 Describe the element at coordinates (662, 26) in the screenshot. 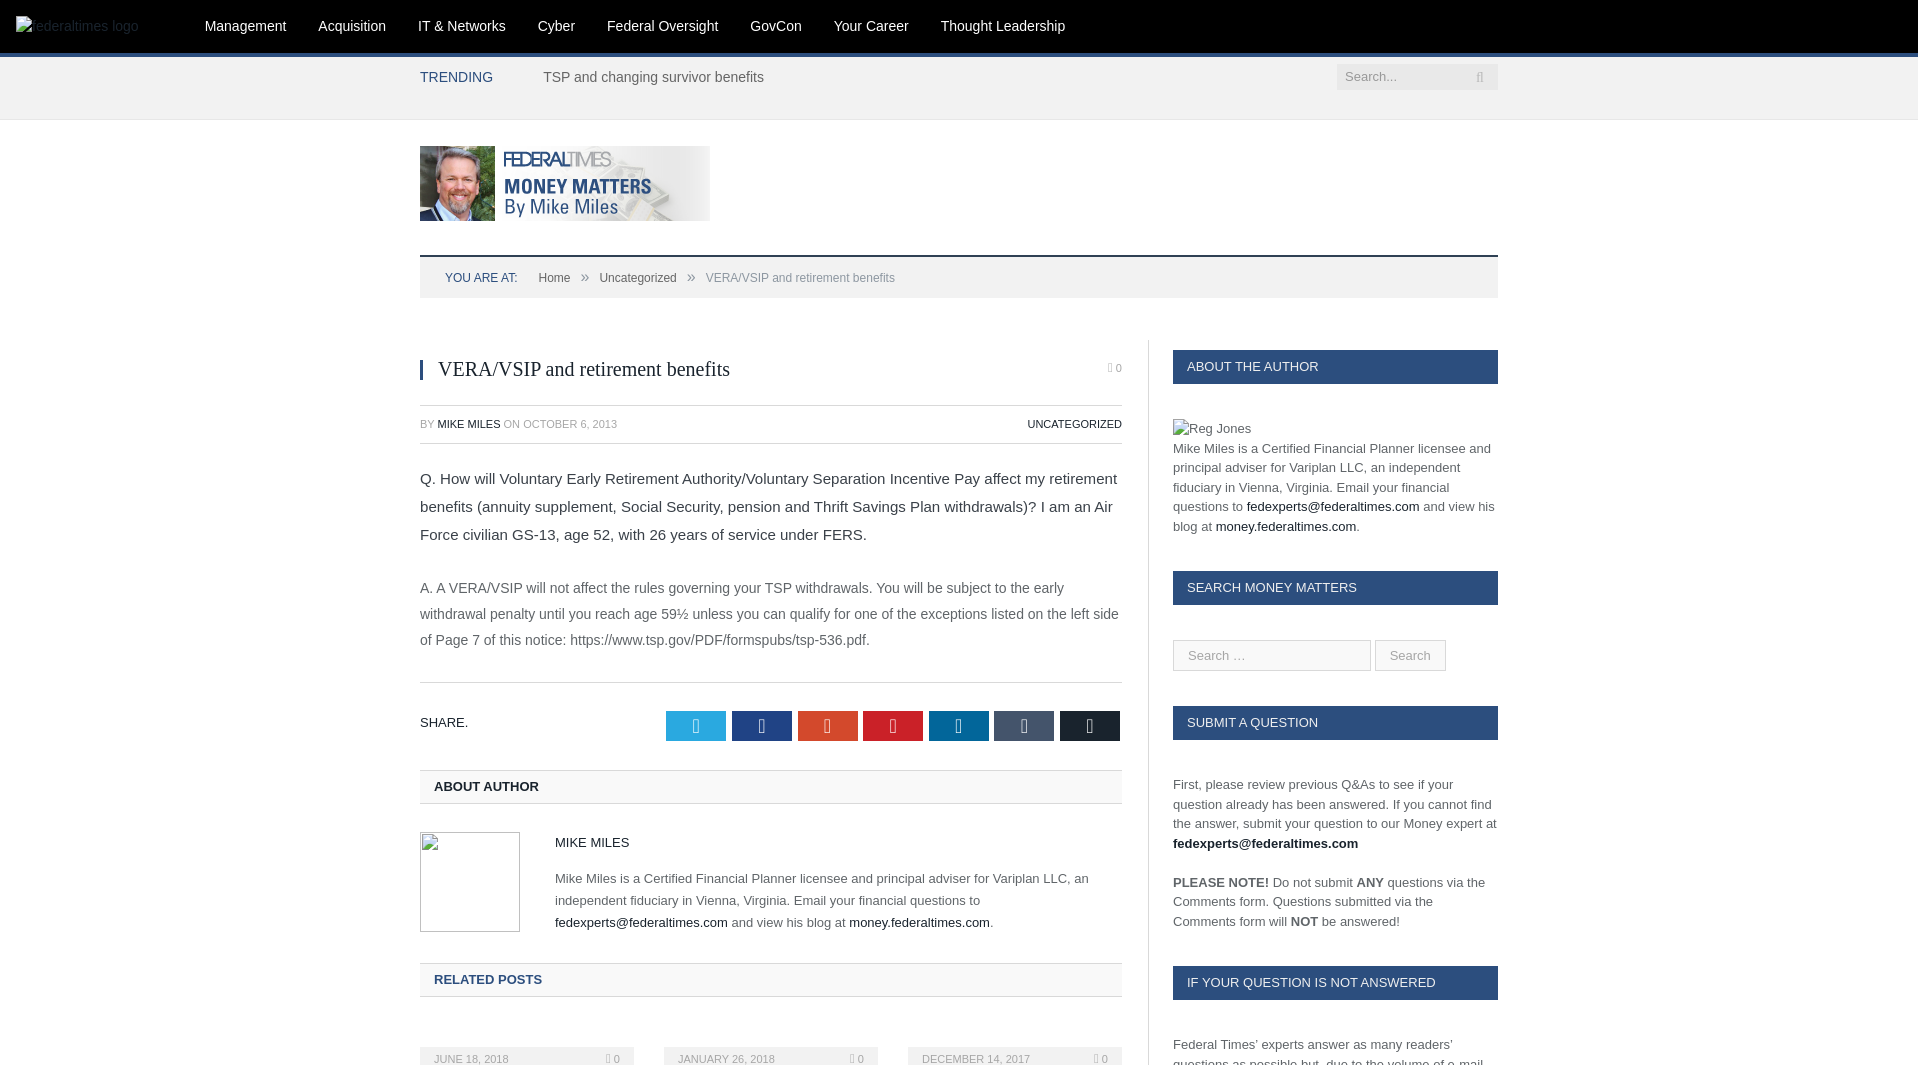

I see `Federal Oversight` at that location.